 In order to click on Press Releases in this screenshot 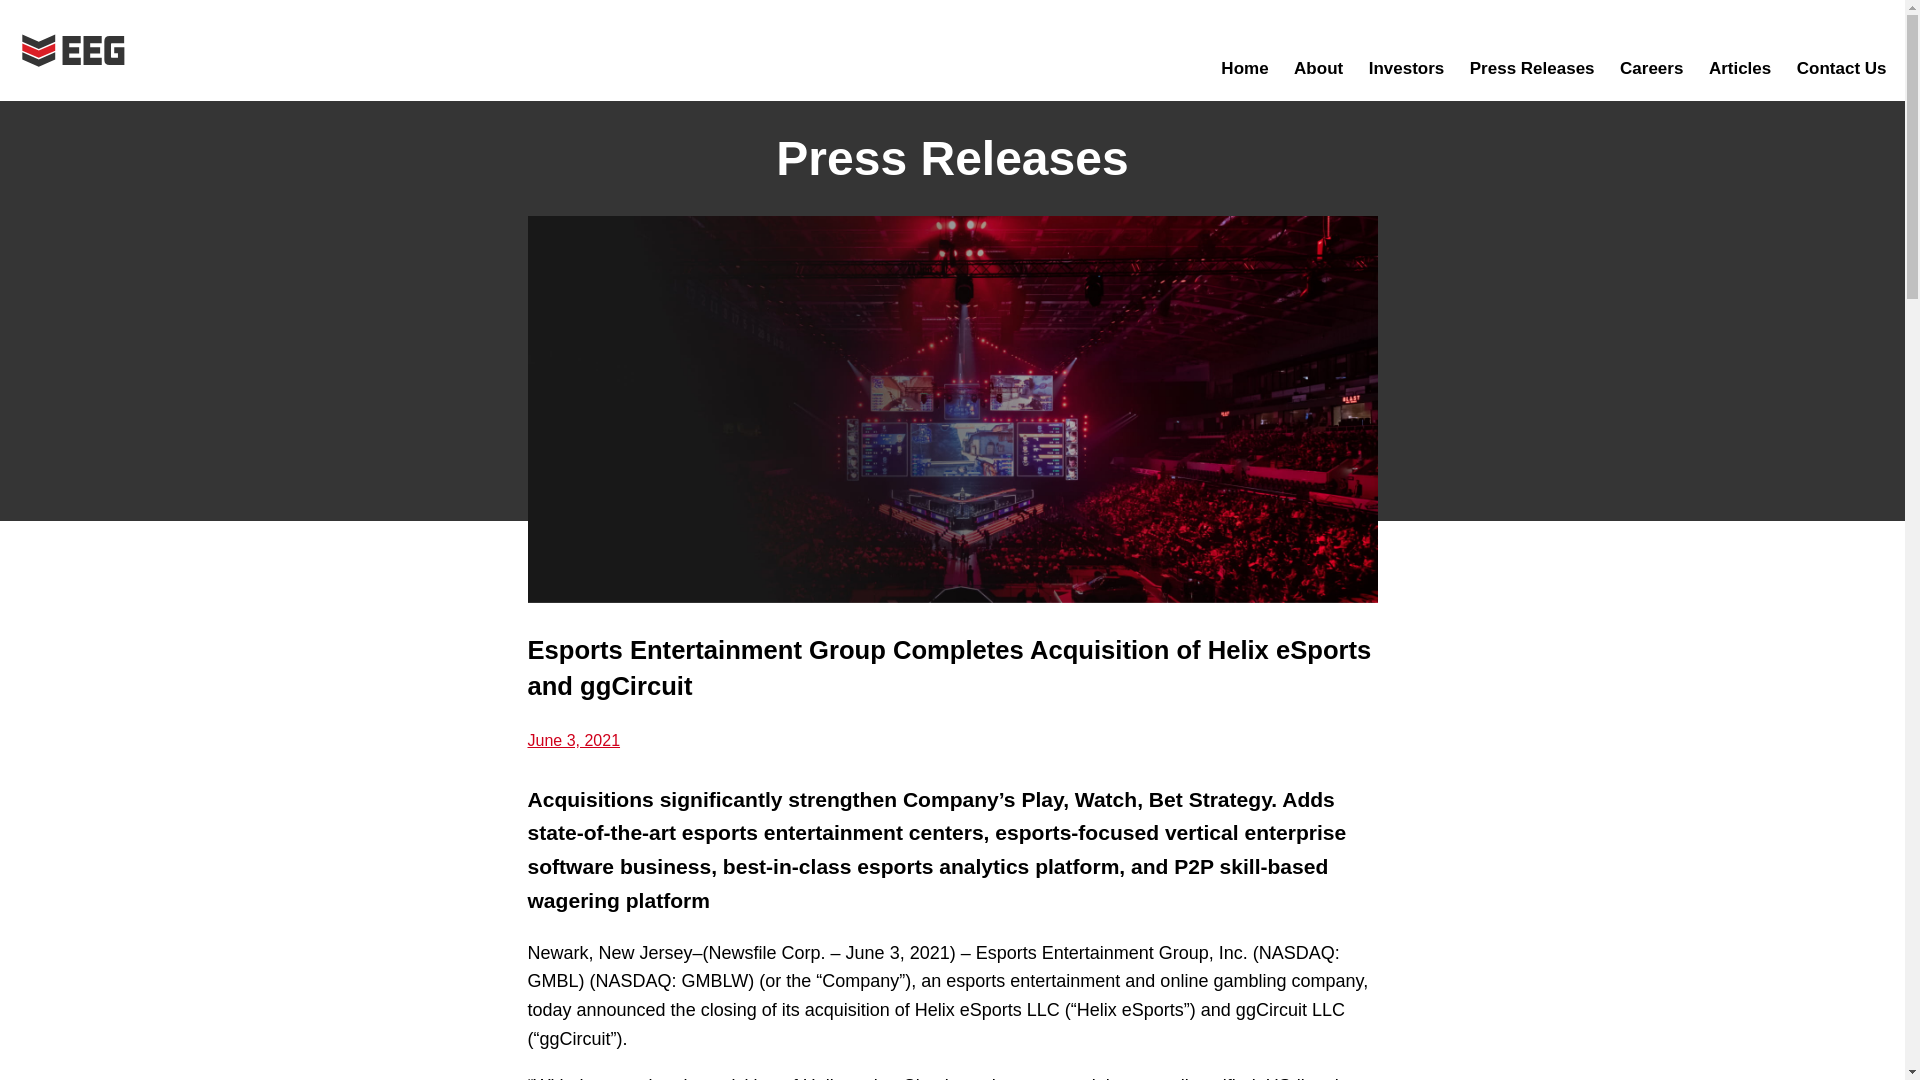, I will do `click(1532, 68)`.